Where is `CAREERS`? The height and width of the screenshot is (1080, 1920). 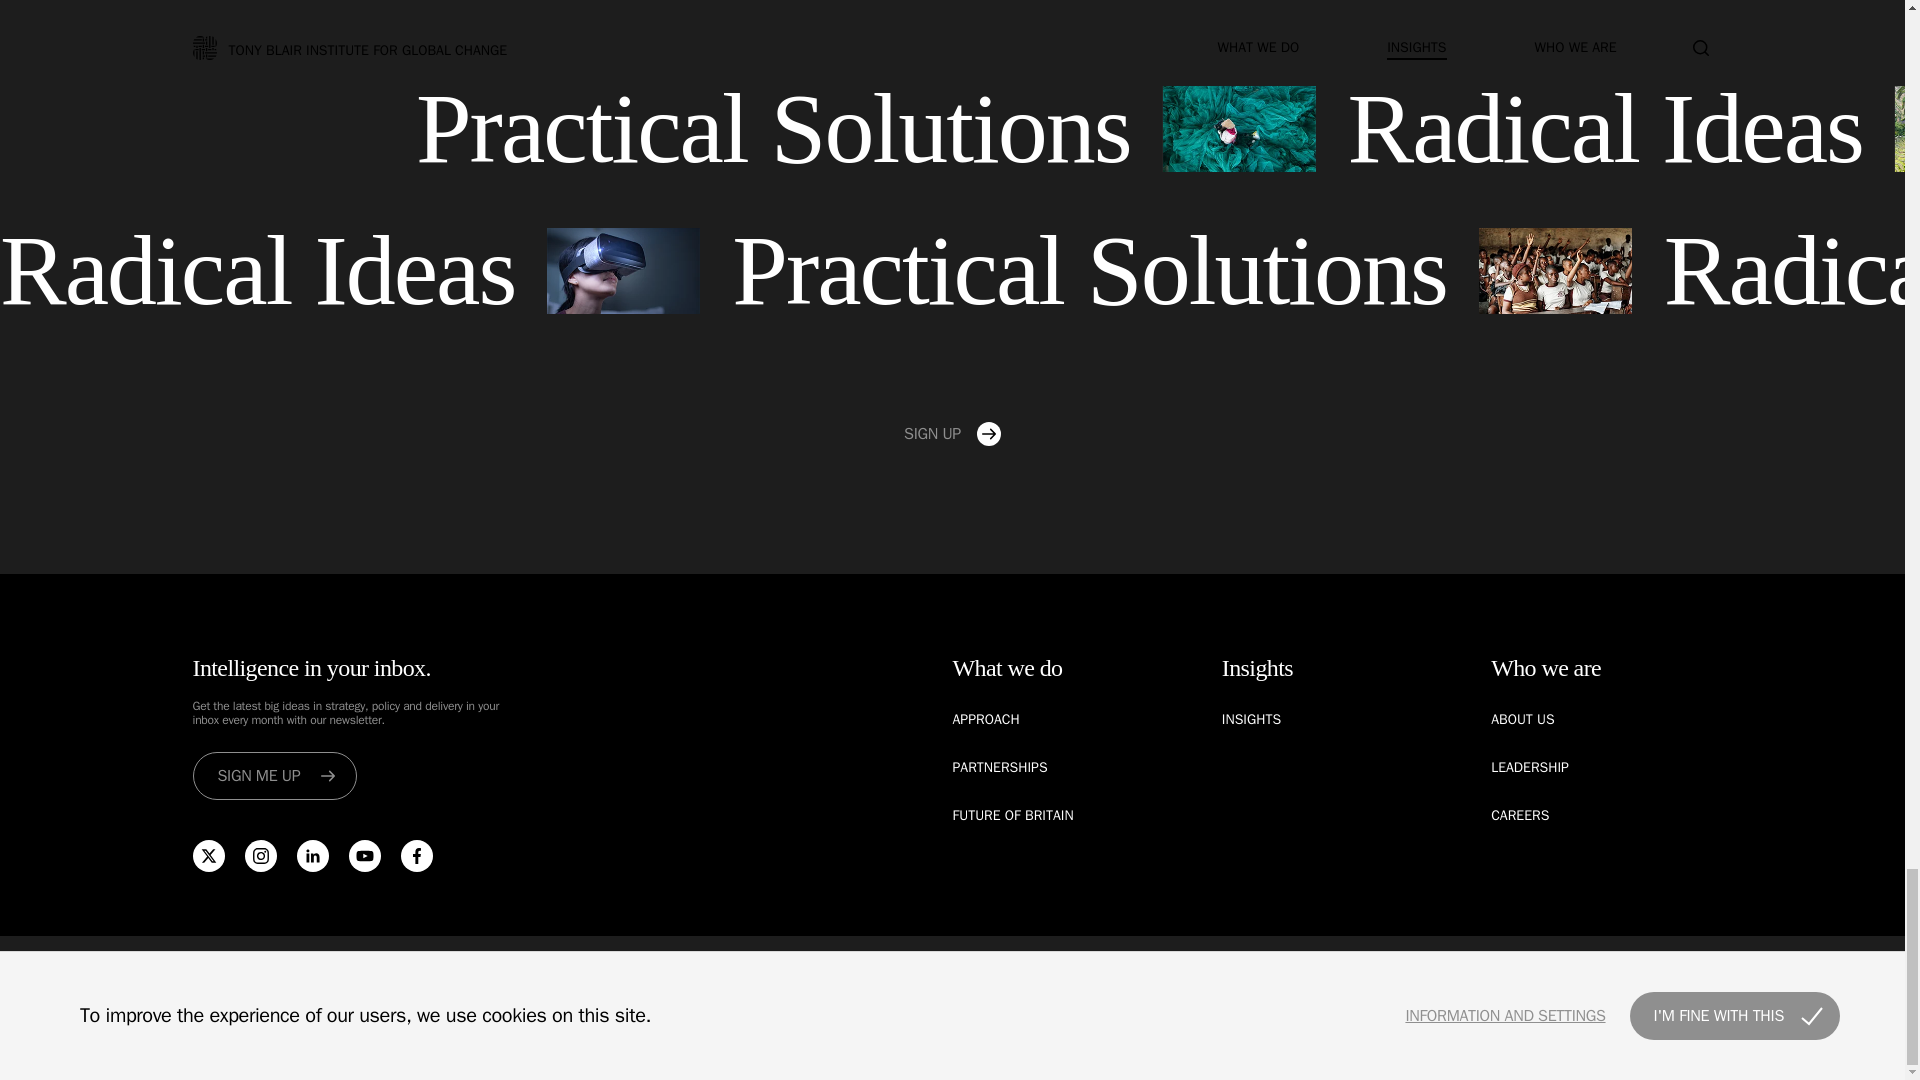 CAREERS is located at coordinates (1520, 815).